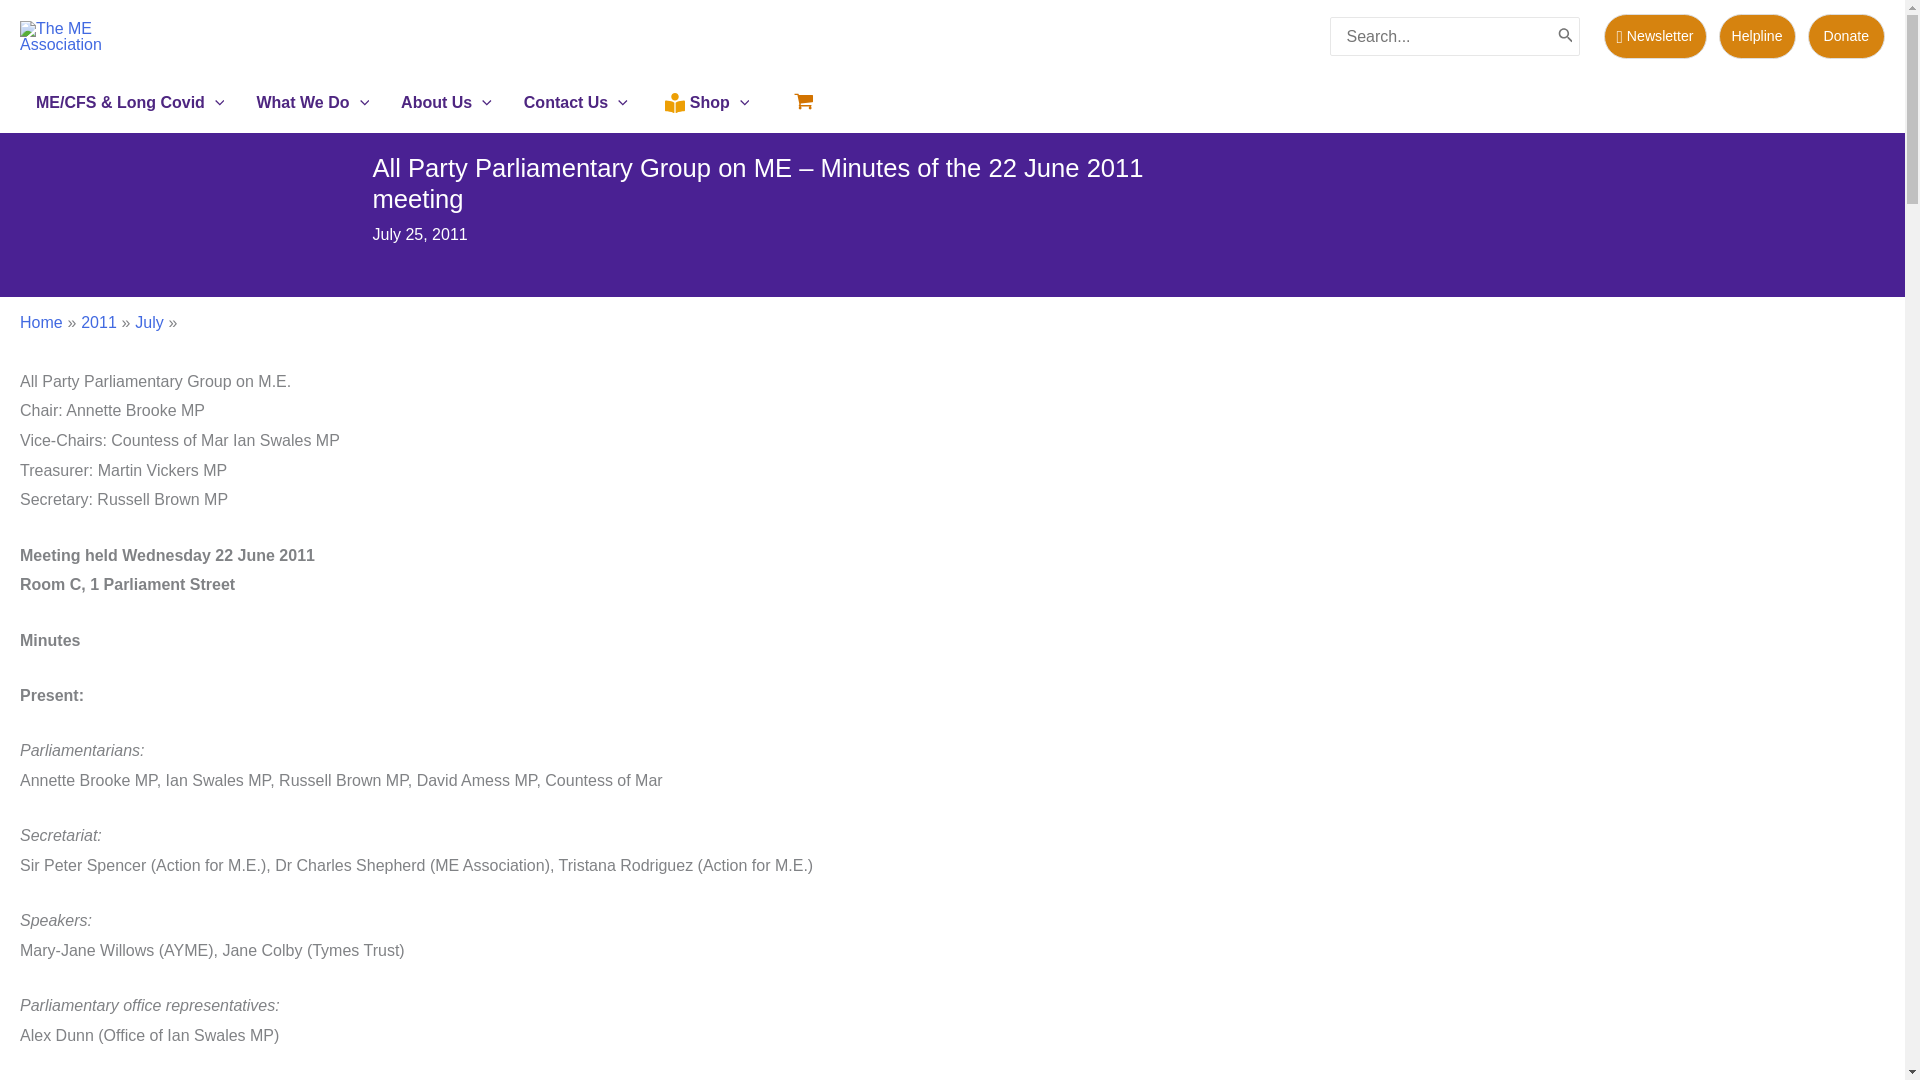 The height and width of the screenshot is (1080, 1920). I want to click on Search, so click(1566, 36).